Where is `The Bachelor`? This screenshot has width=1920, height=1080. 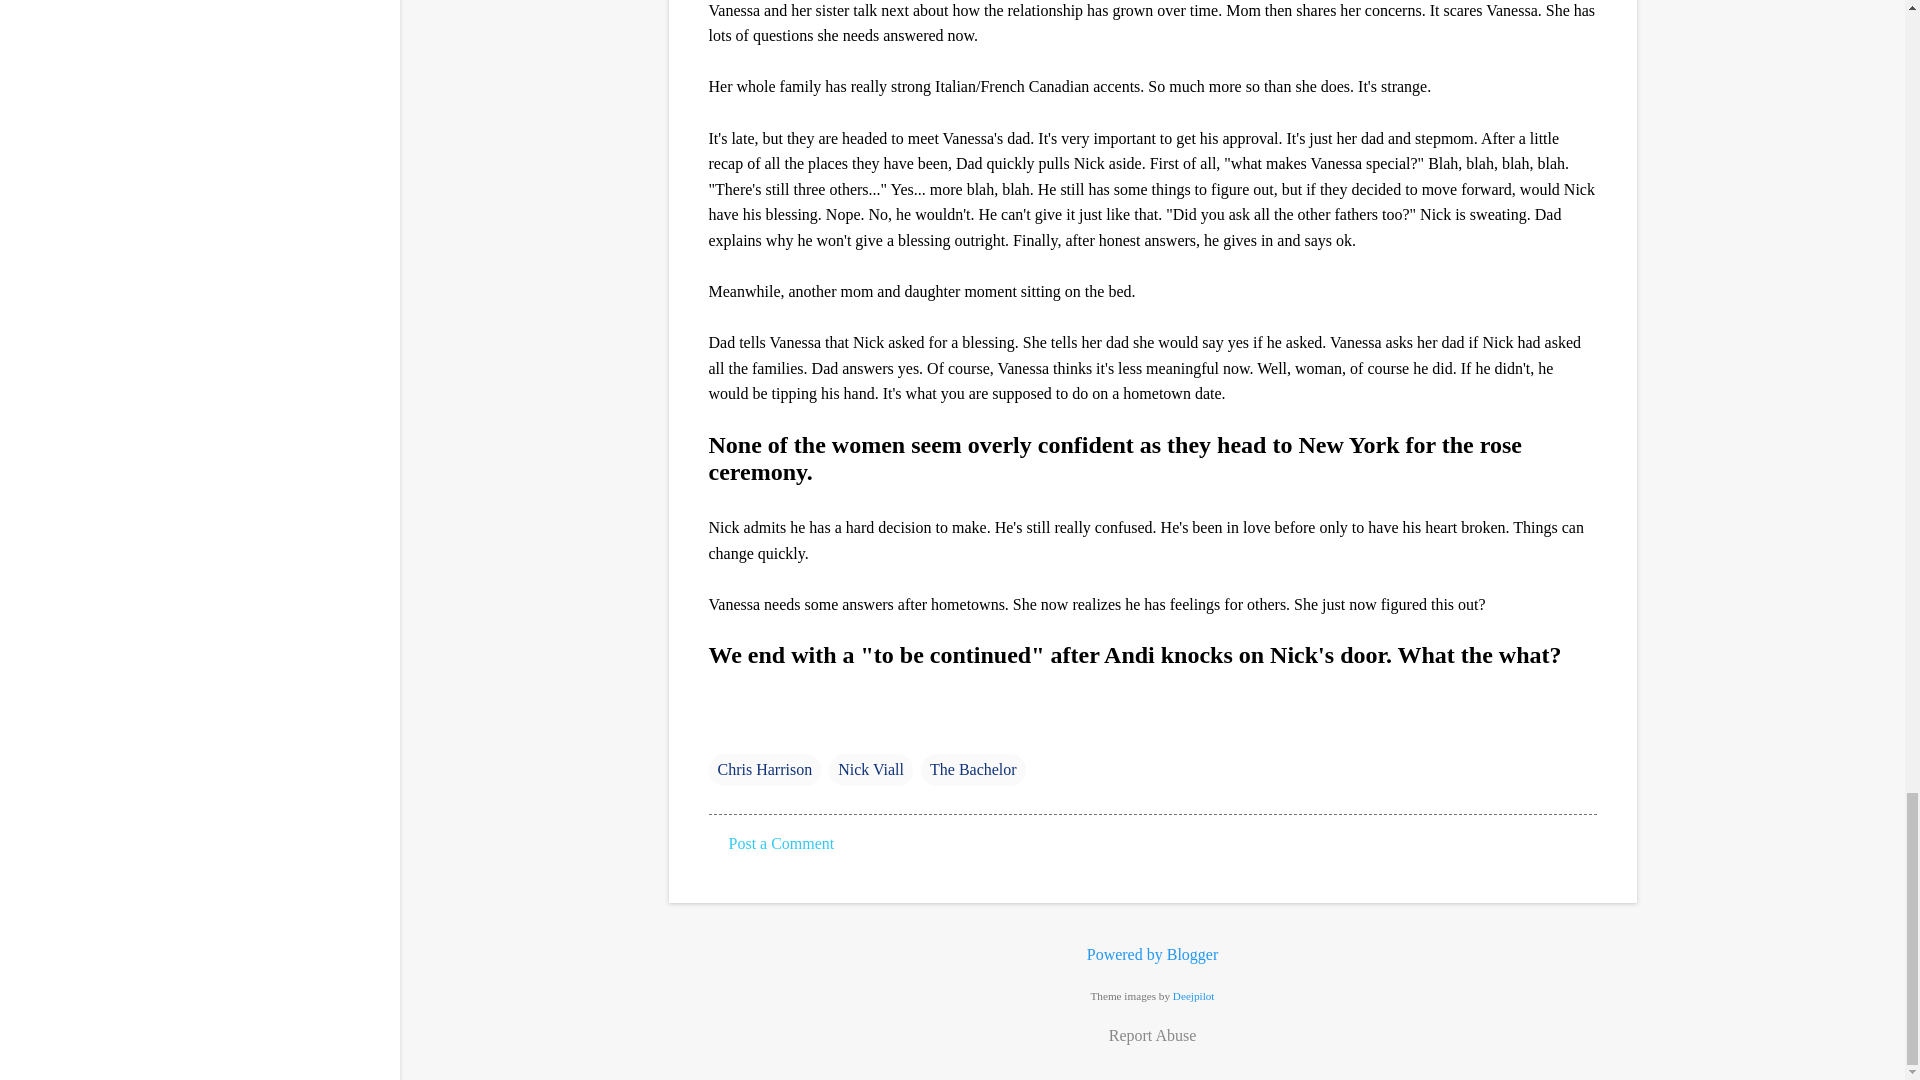 The Bachelor is located at coordinates (973, 770).